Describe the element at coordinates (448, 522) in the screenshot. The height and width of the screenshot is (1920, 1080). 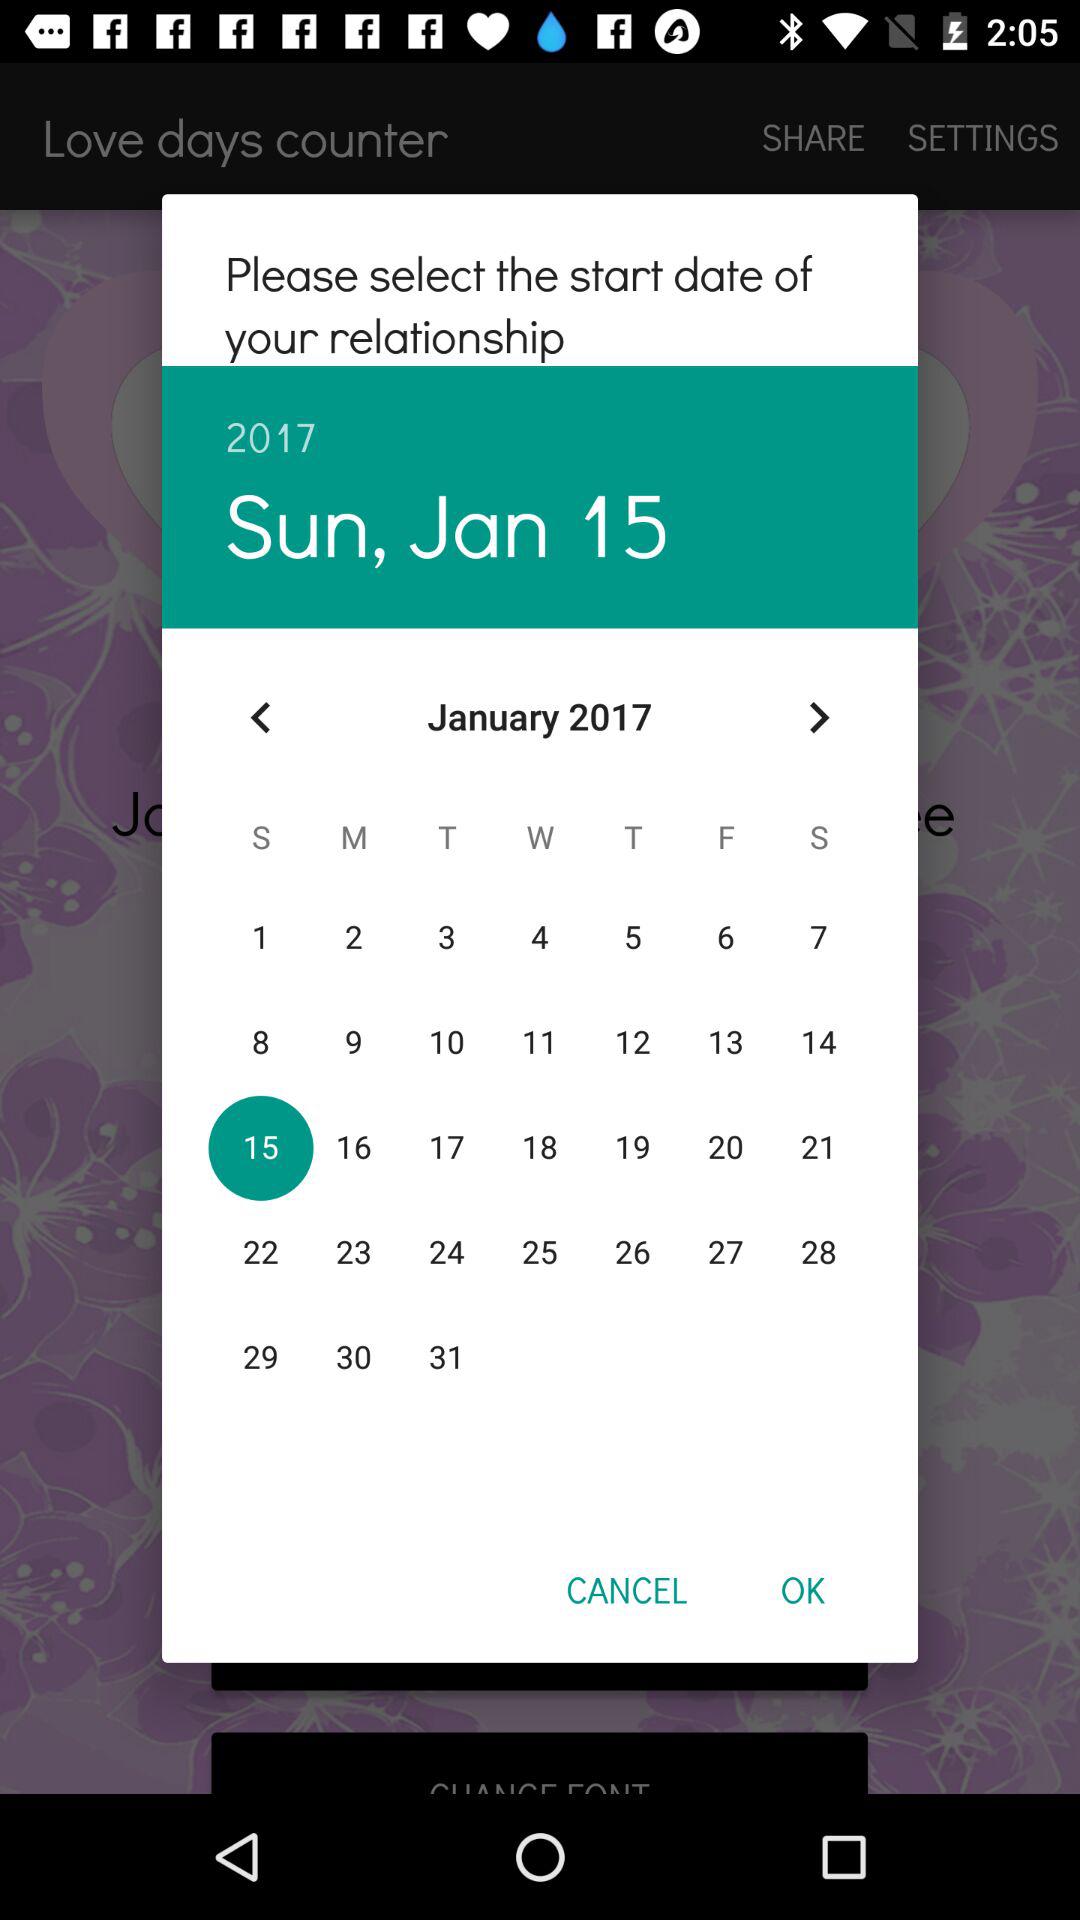
I see `scroll to sun, jan 15 item` at that location.